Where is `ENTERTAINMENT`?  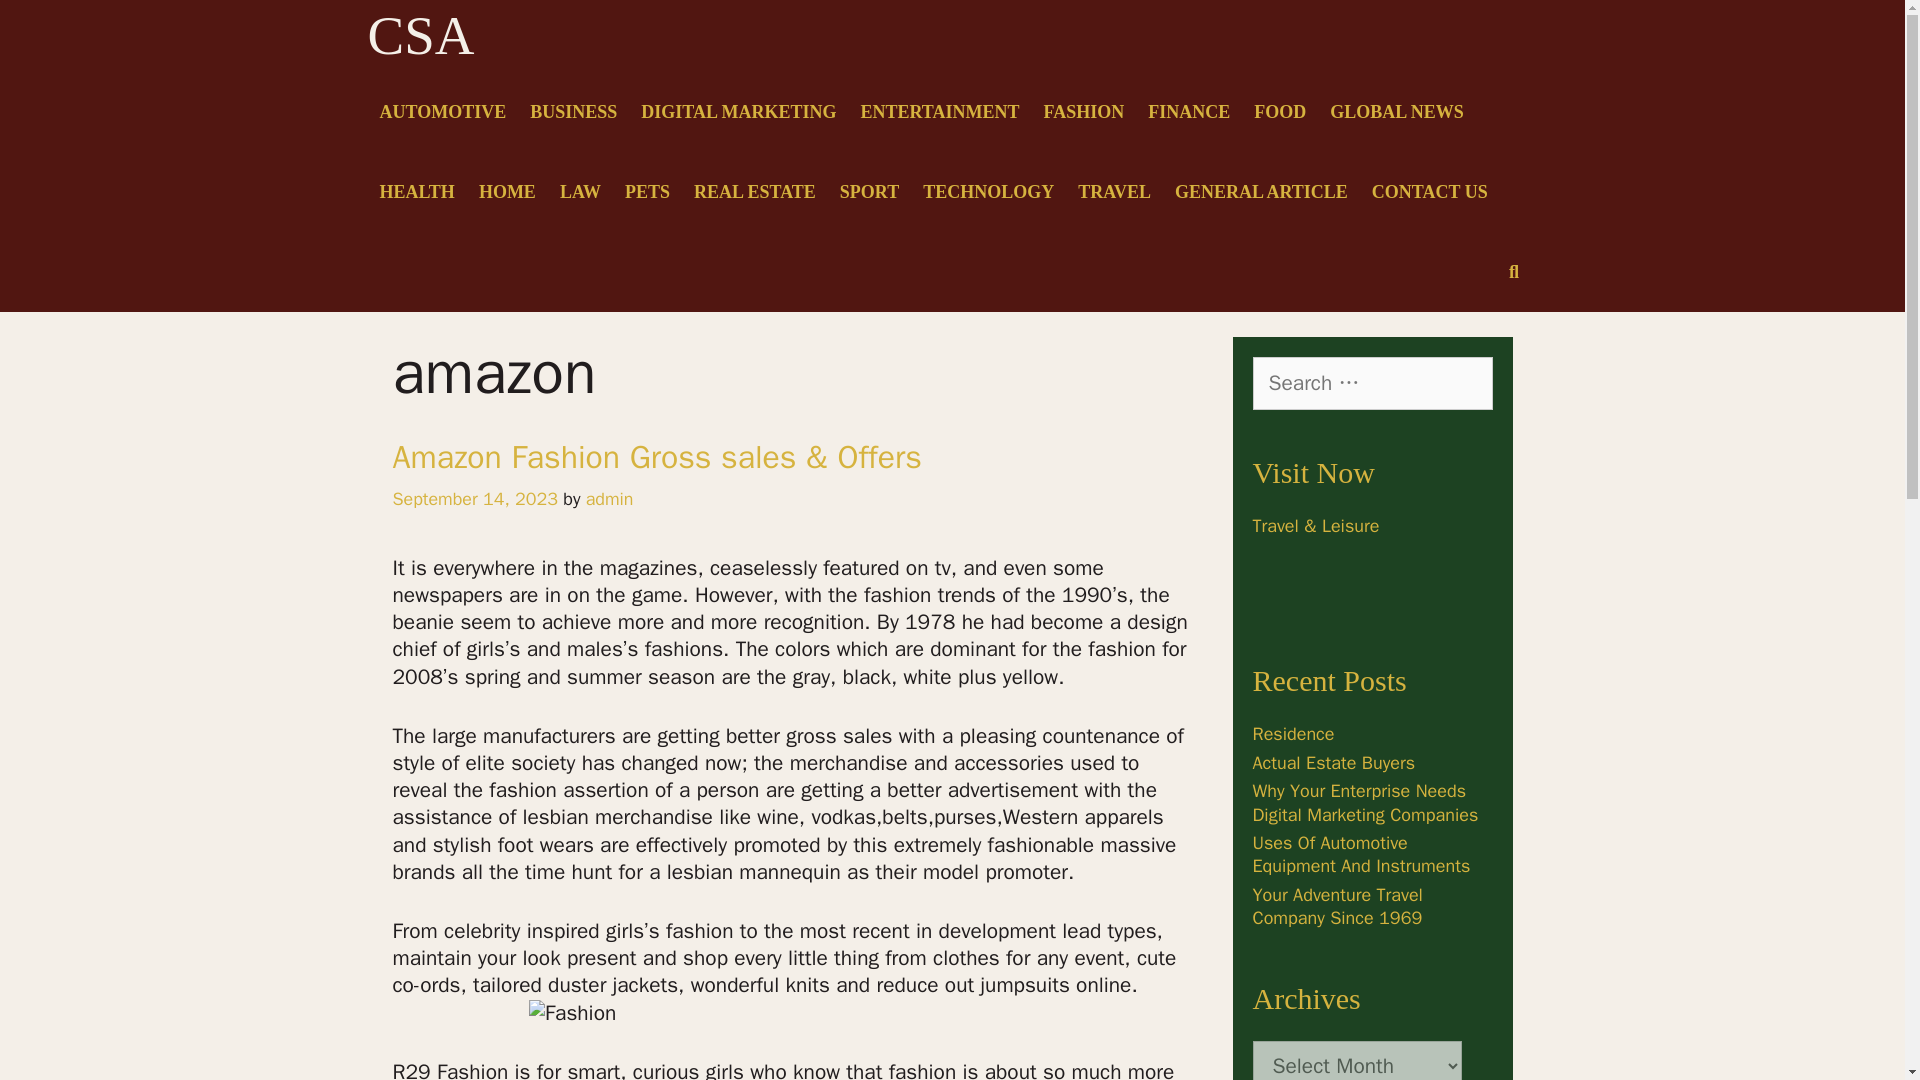
ENTERTAINMENT is located at coordinates (940, 112).